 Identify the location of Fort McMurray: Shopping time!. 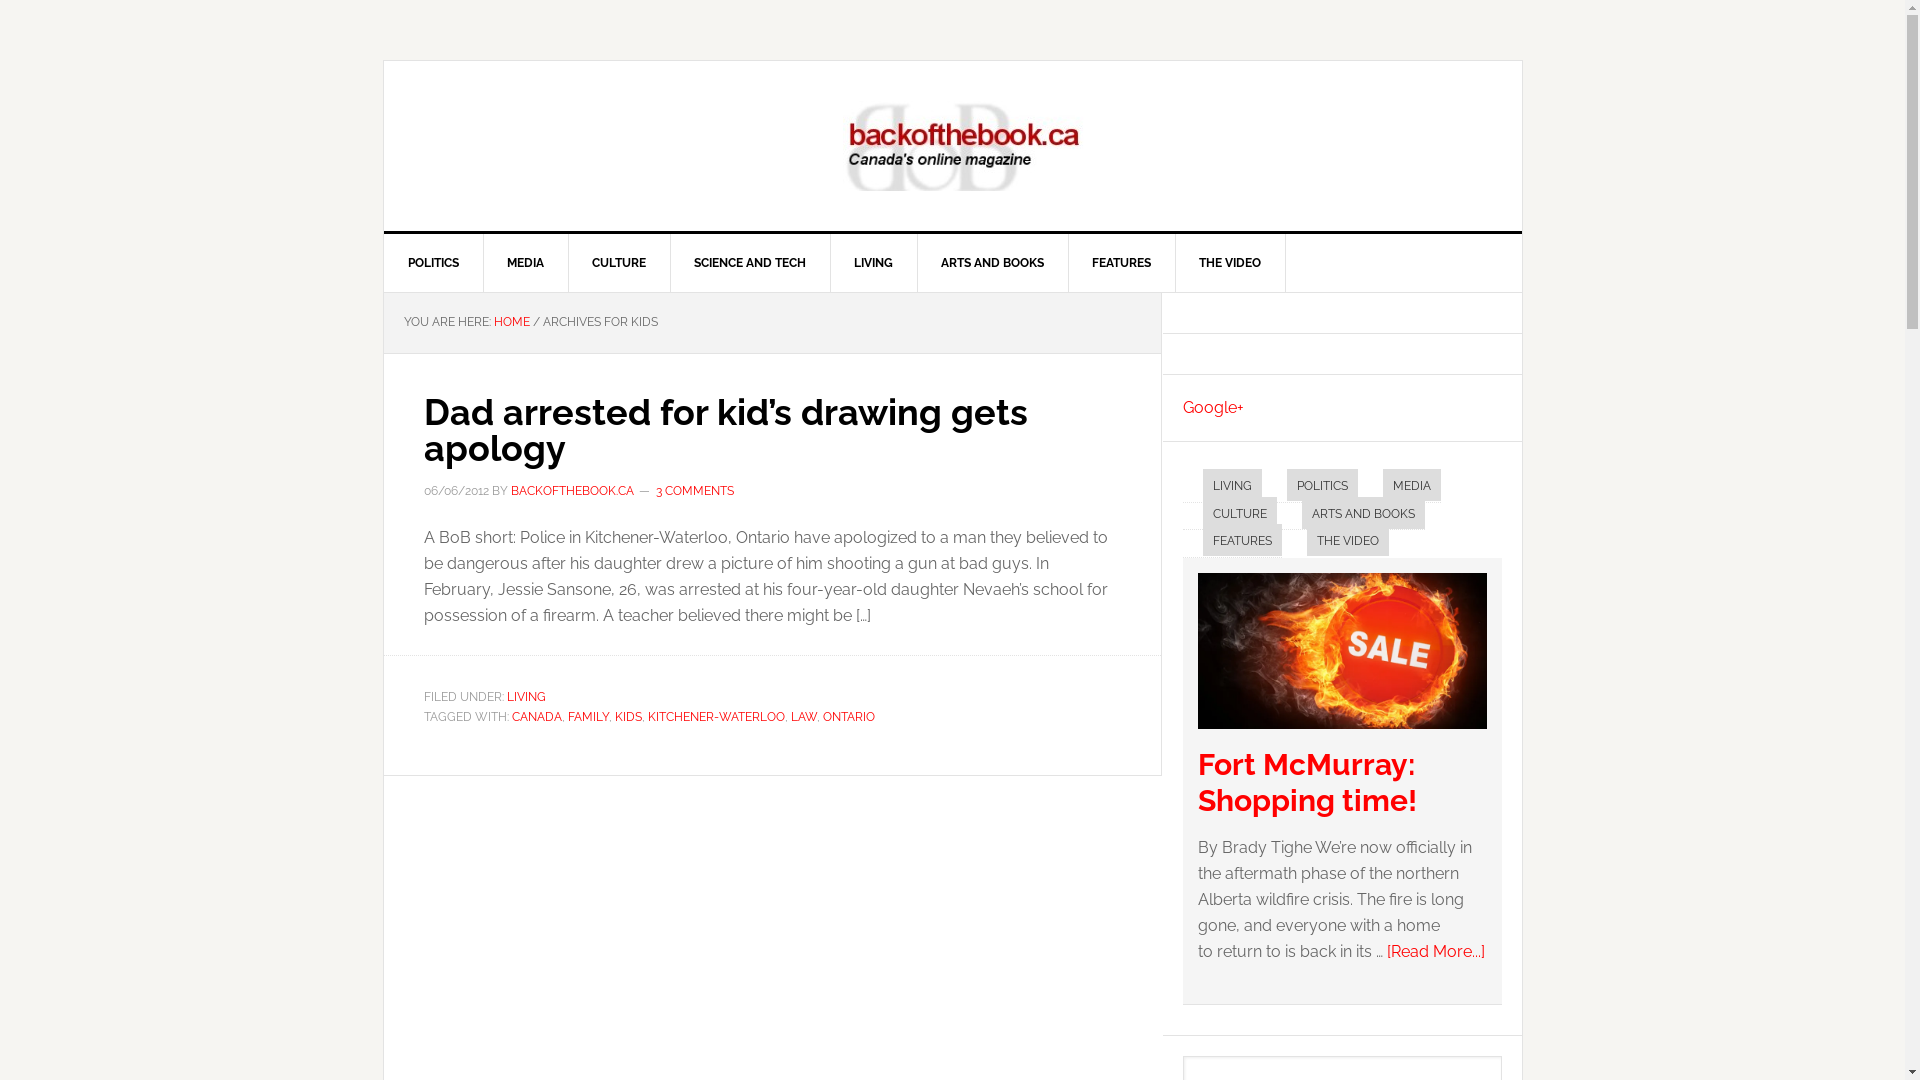
(1342, 734).